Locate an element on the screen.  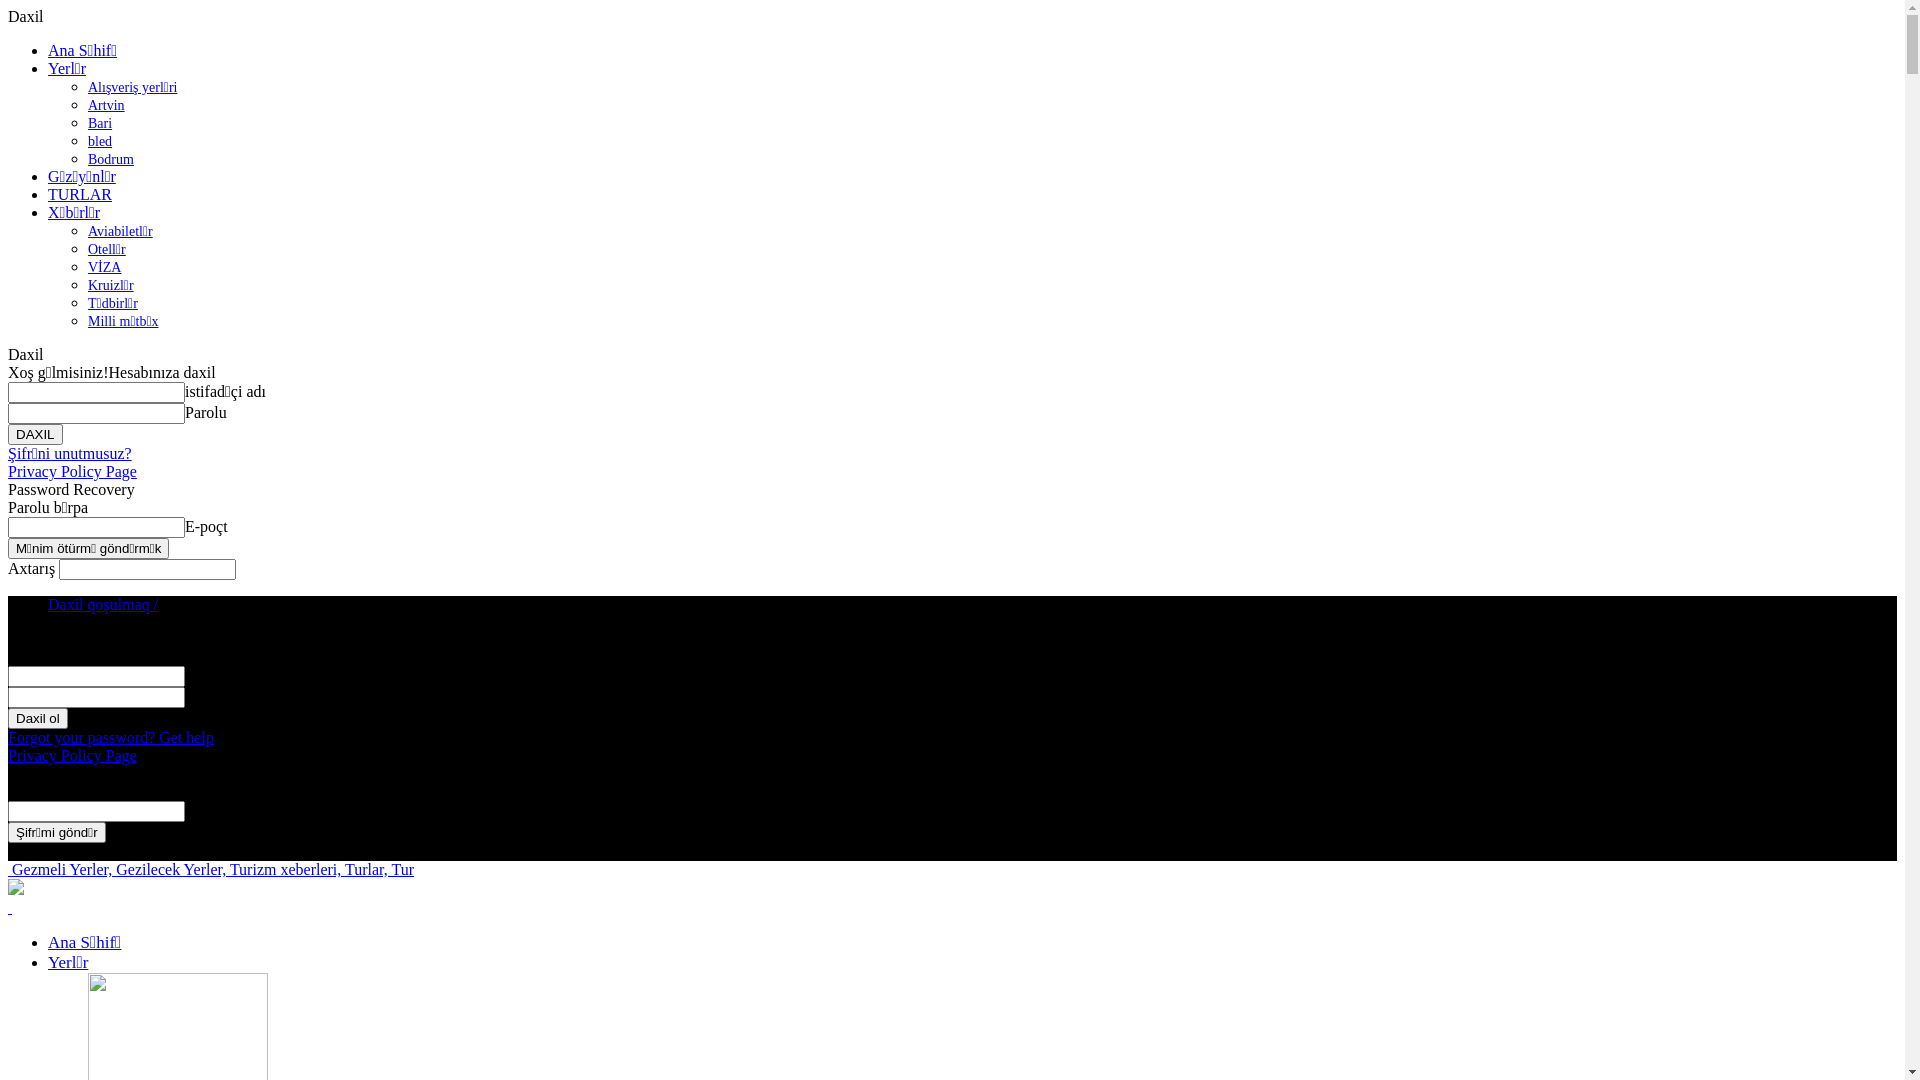
Daxil is located at coordinates (26, 16).